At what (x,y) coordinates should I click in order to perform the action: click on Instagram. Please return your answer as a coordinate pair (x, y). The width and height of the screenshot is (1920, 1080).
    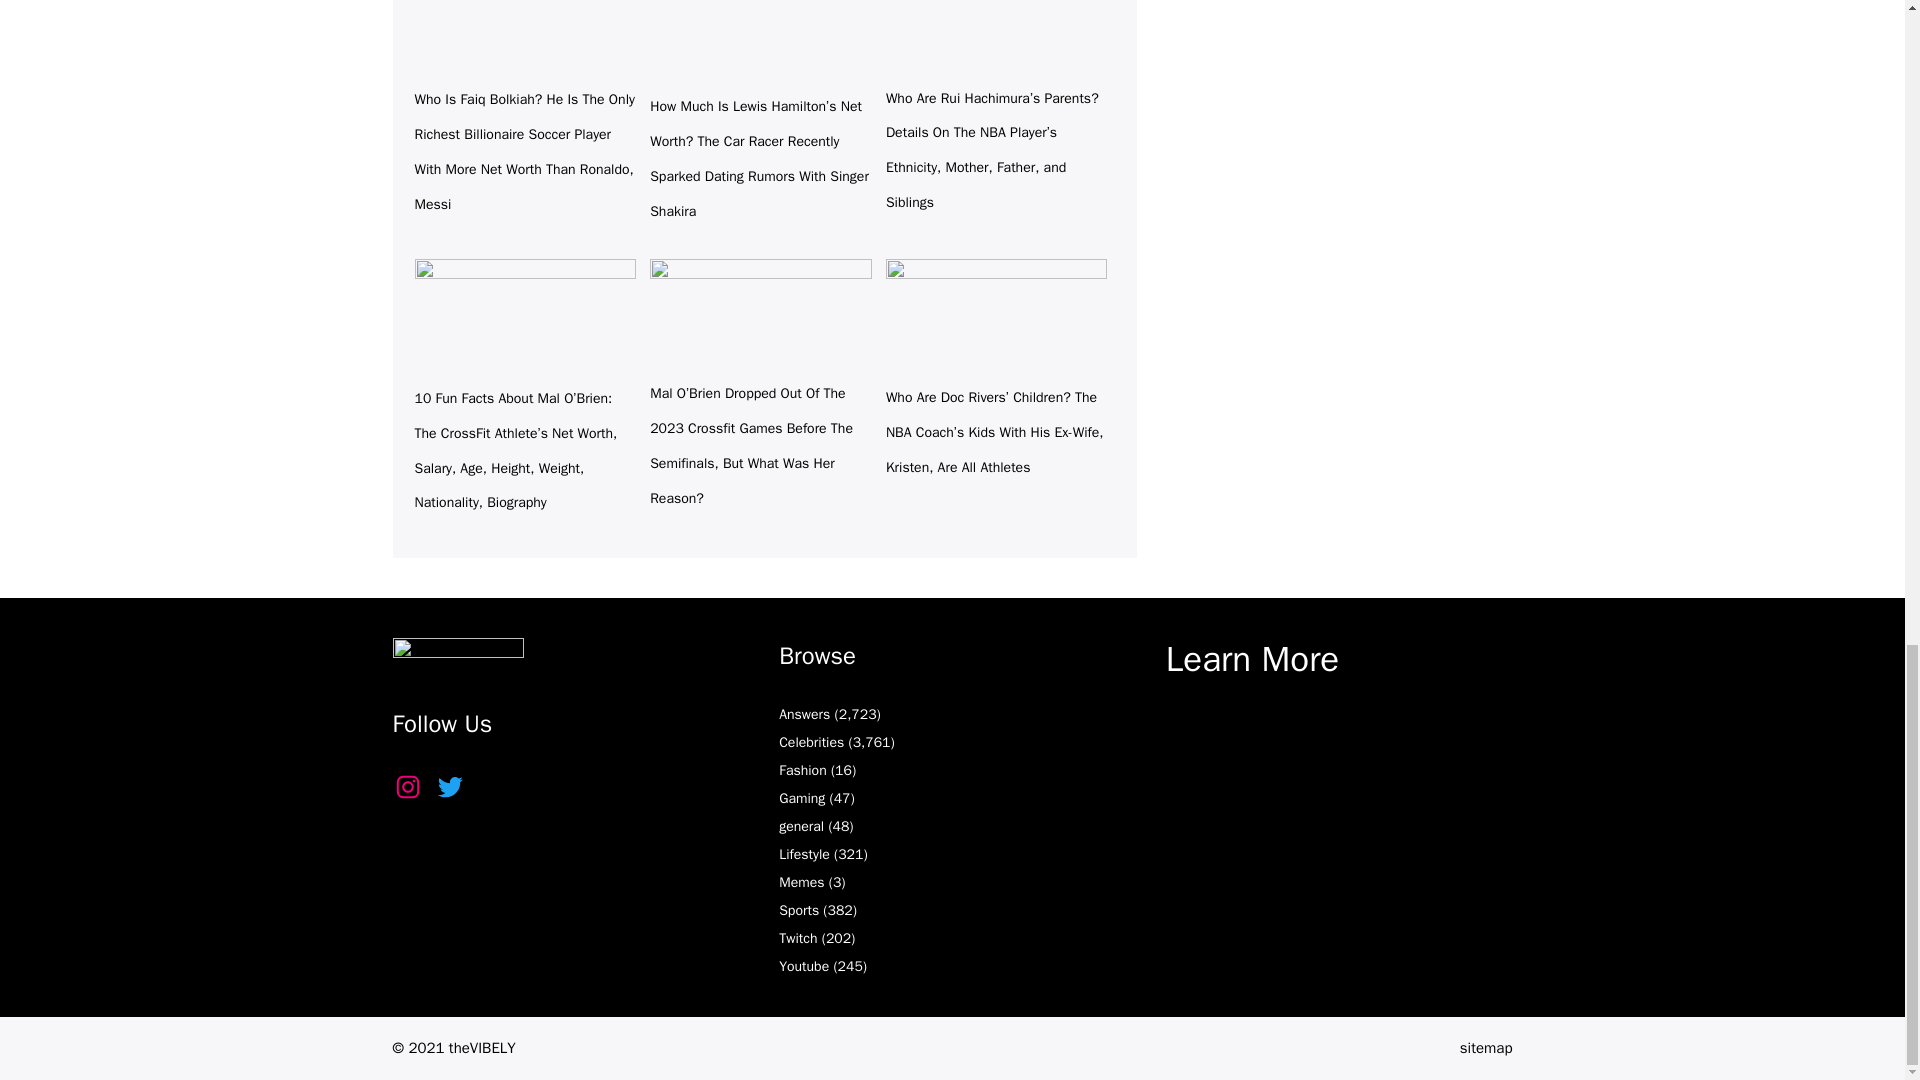
    Looking at the image, I should click on (406, 787).